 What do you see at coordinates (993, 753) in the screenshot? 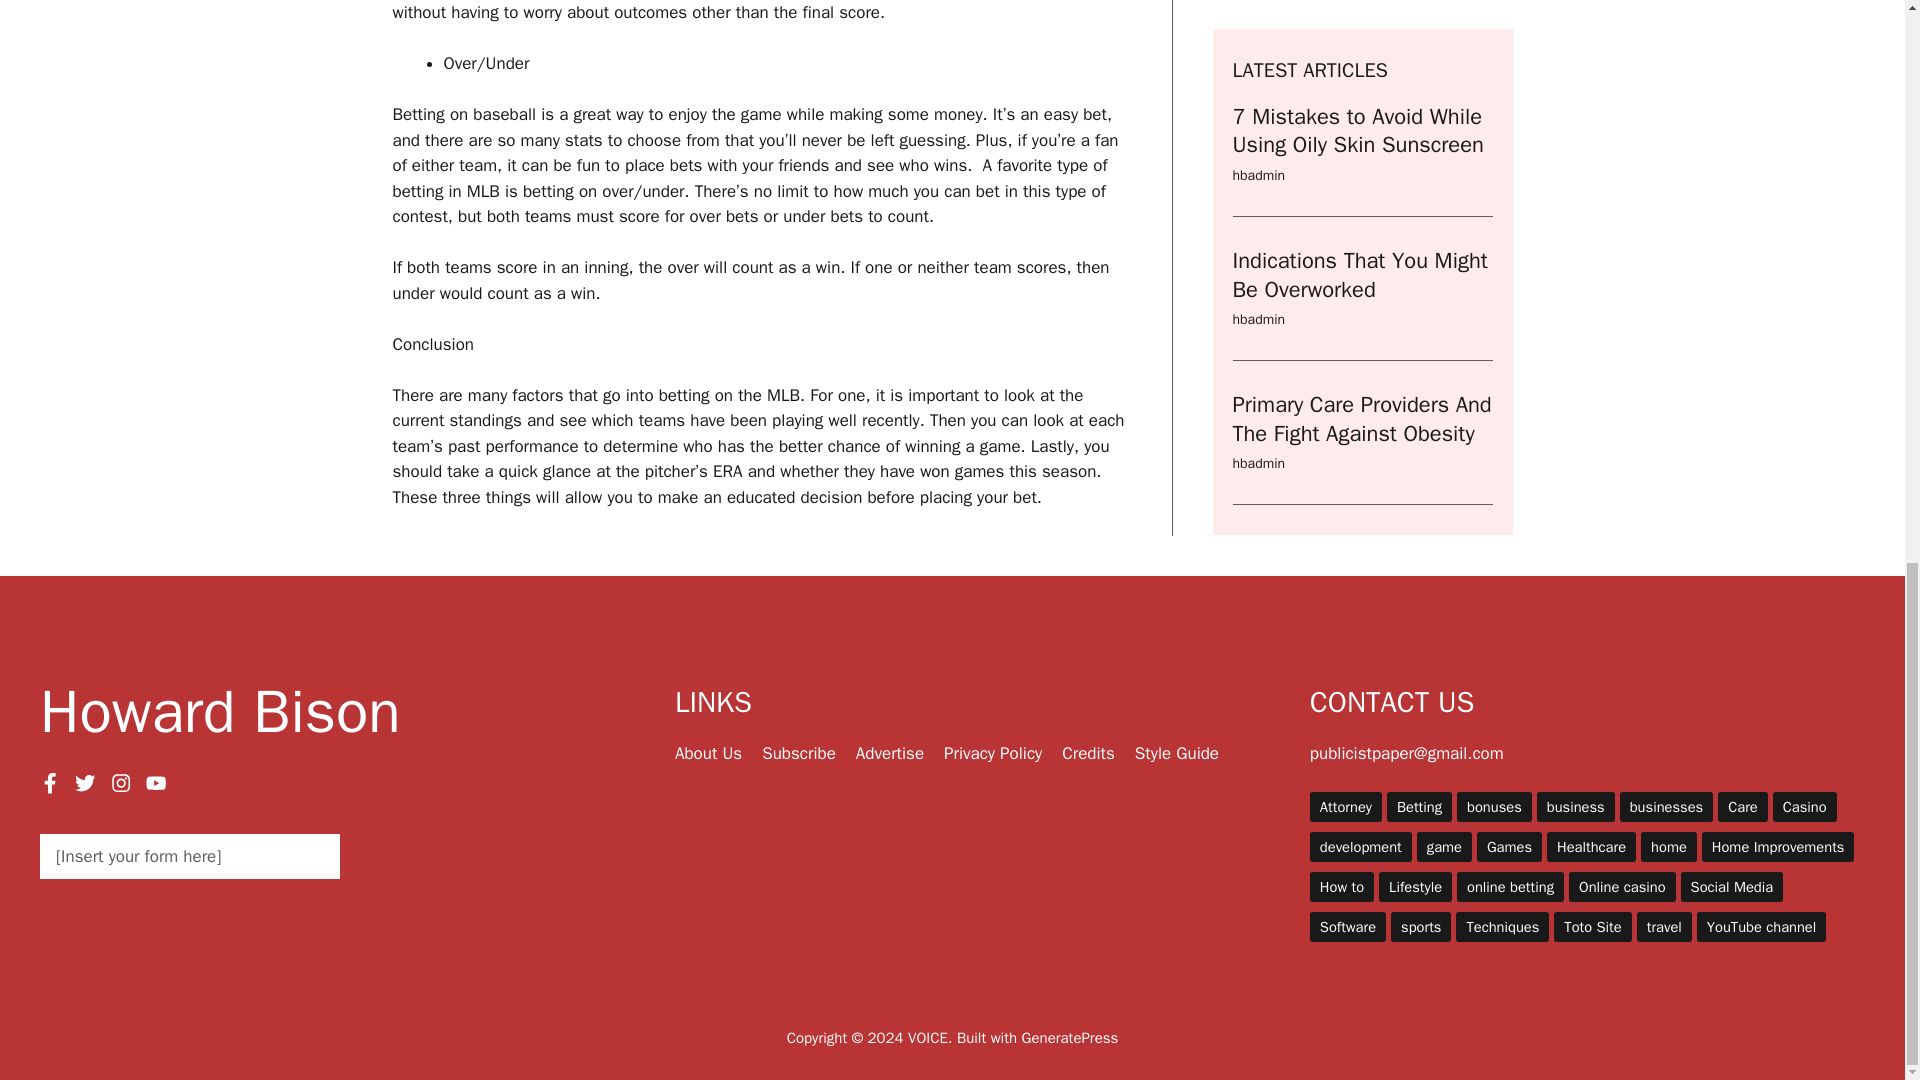
I see `Privacy Policy` at bounding box center [993, 753].